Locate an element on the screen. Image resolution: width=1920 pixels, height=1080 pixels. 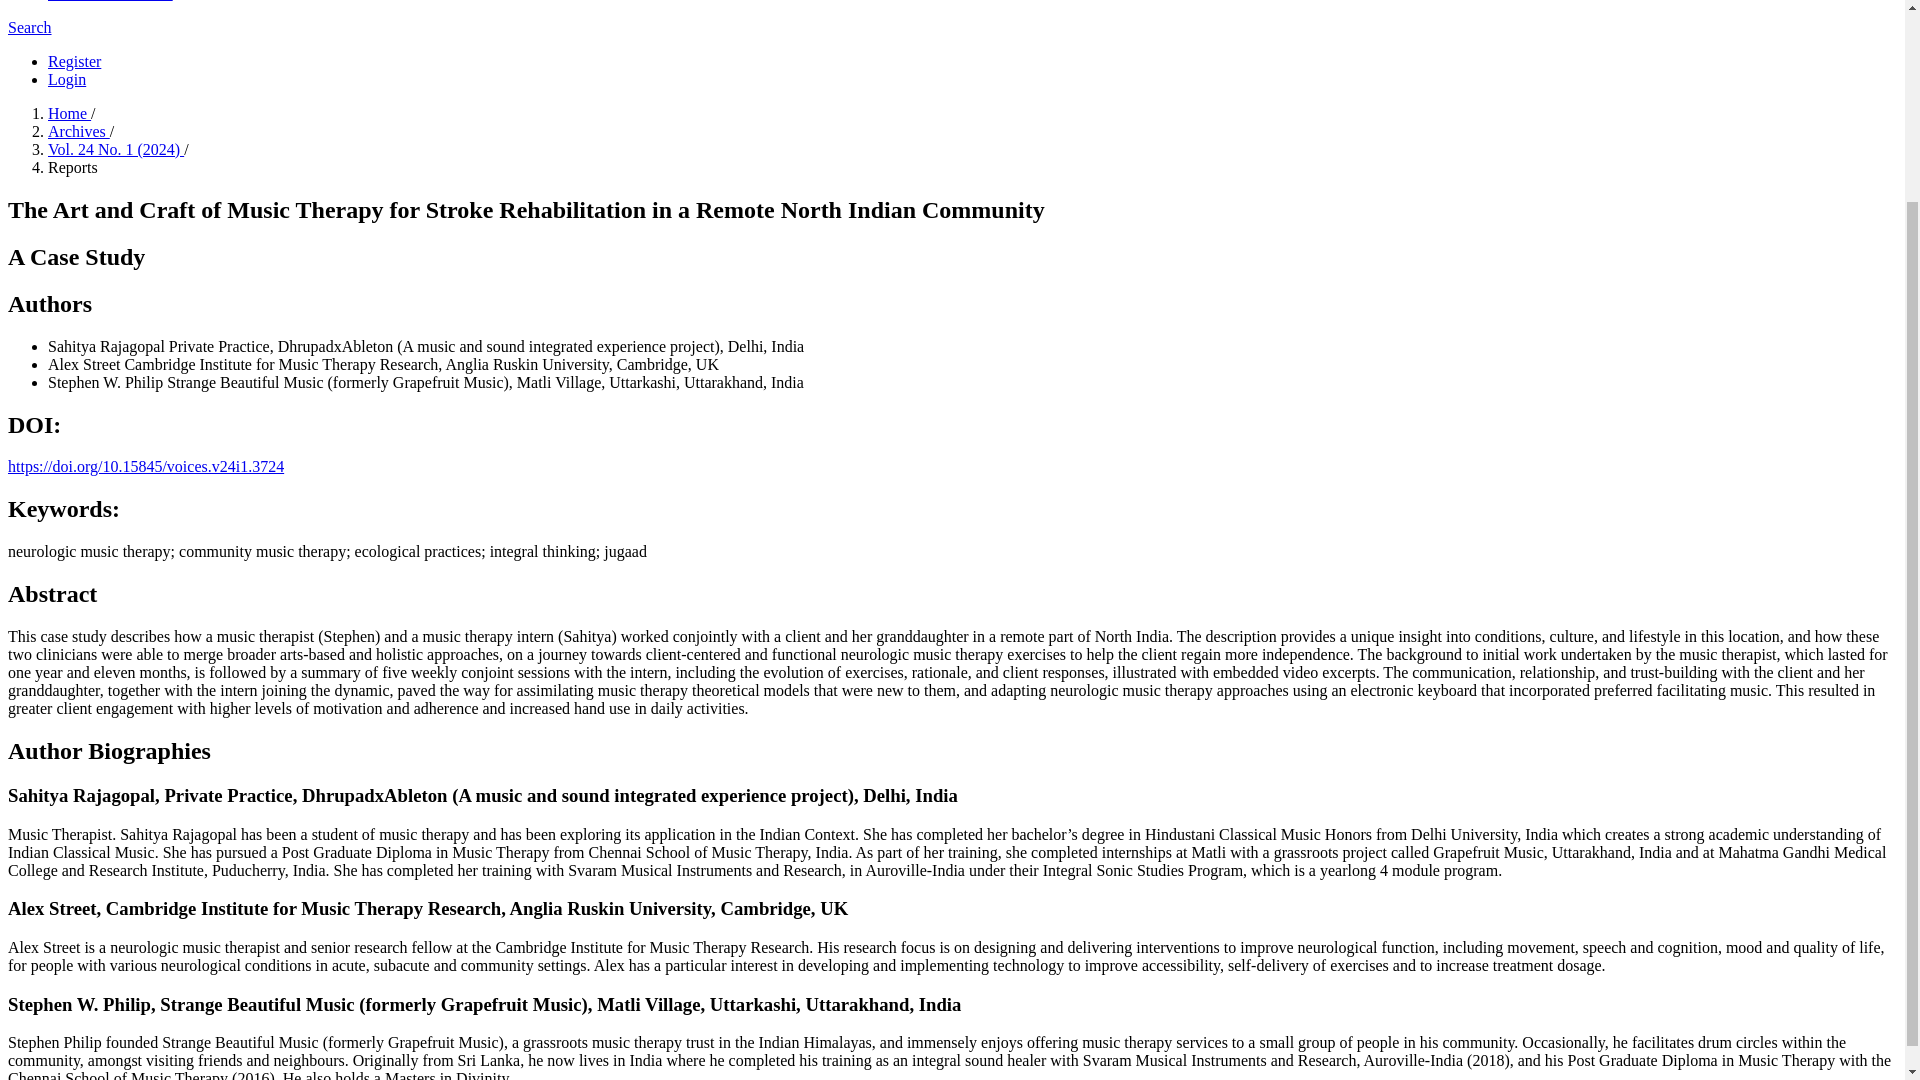
Global Voices Wiki is located at coordinates (110, 1).